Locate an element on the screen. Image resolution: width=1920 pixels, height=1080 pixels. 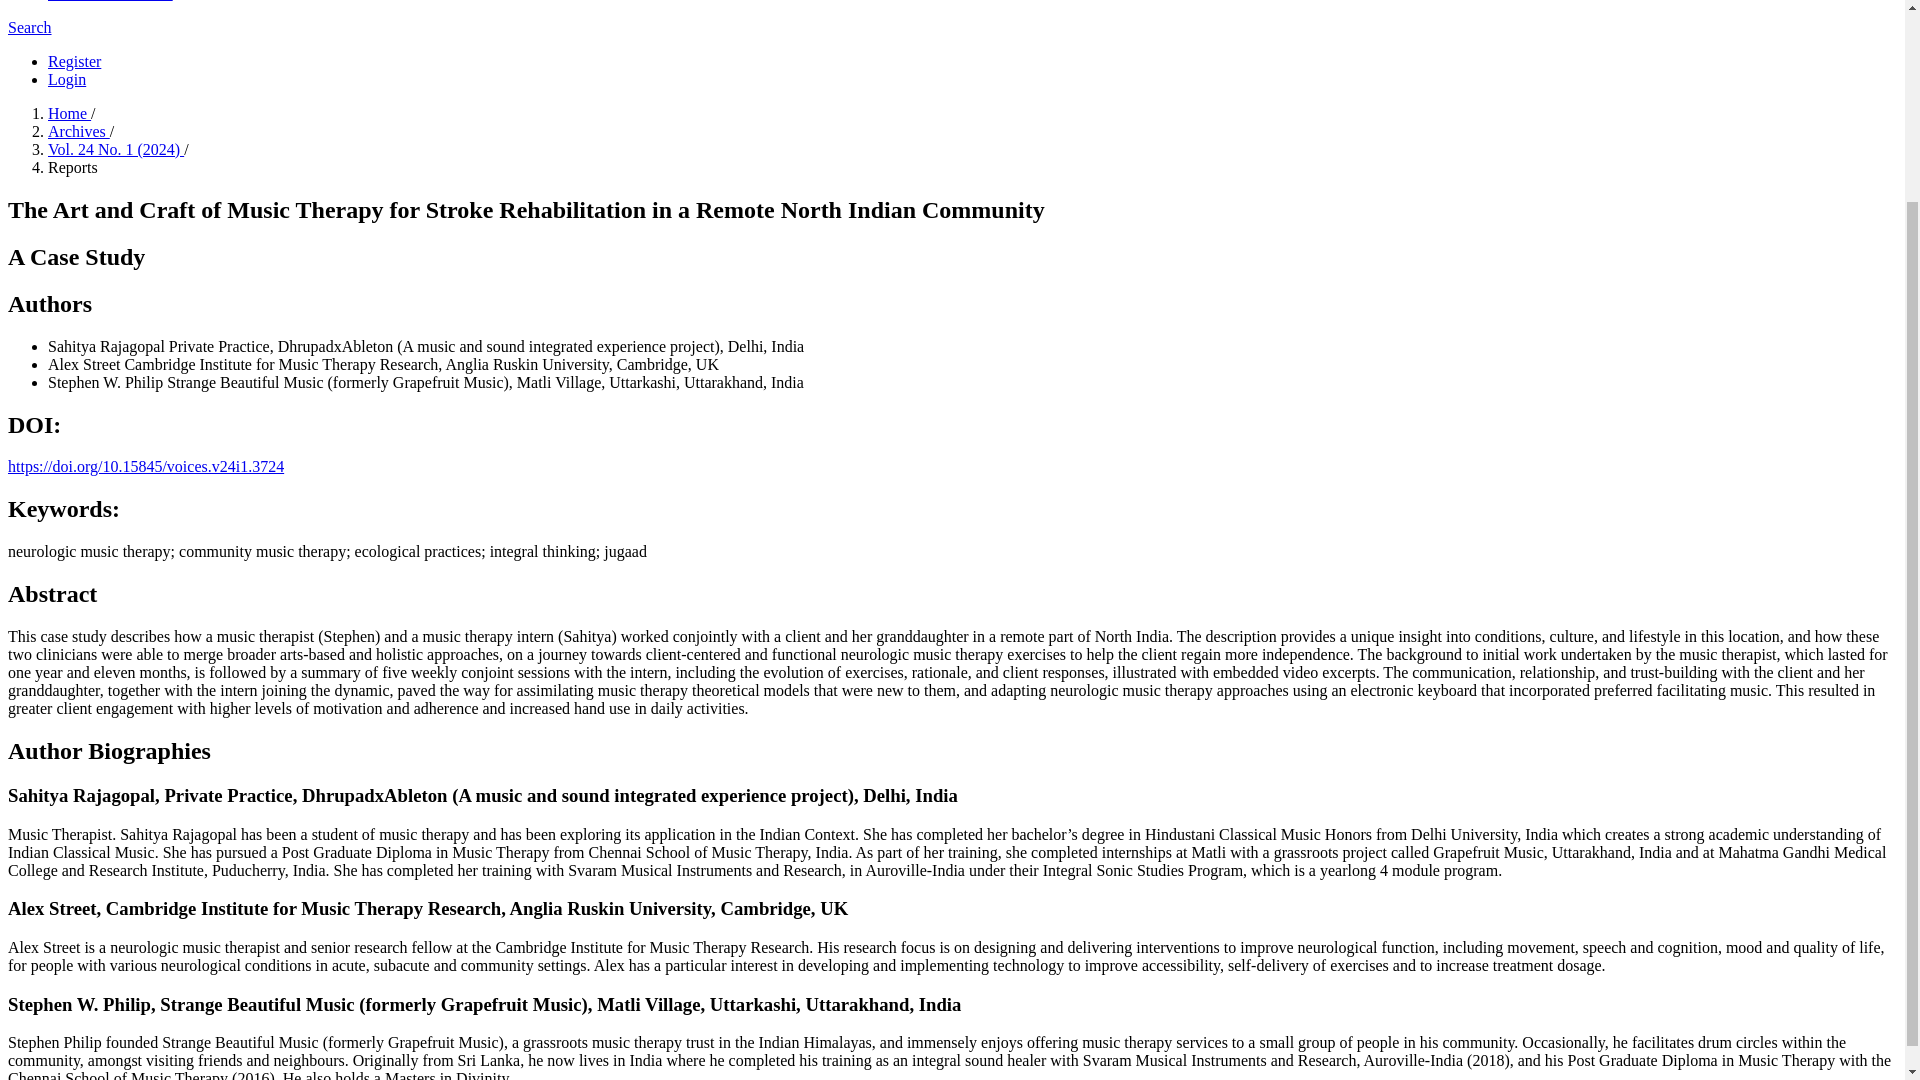
Global Voices Wiki is located at coordinates (110, 1).